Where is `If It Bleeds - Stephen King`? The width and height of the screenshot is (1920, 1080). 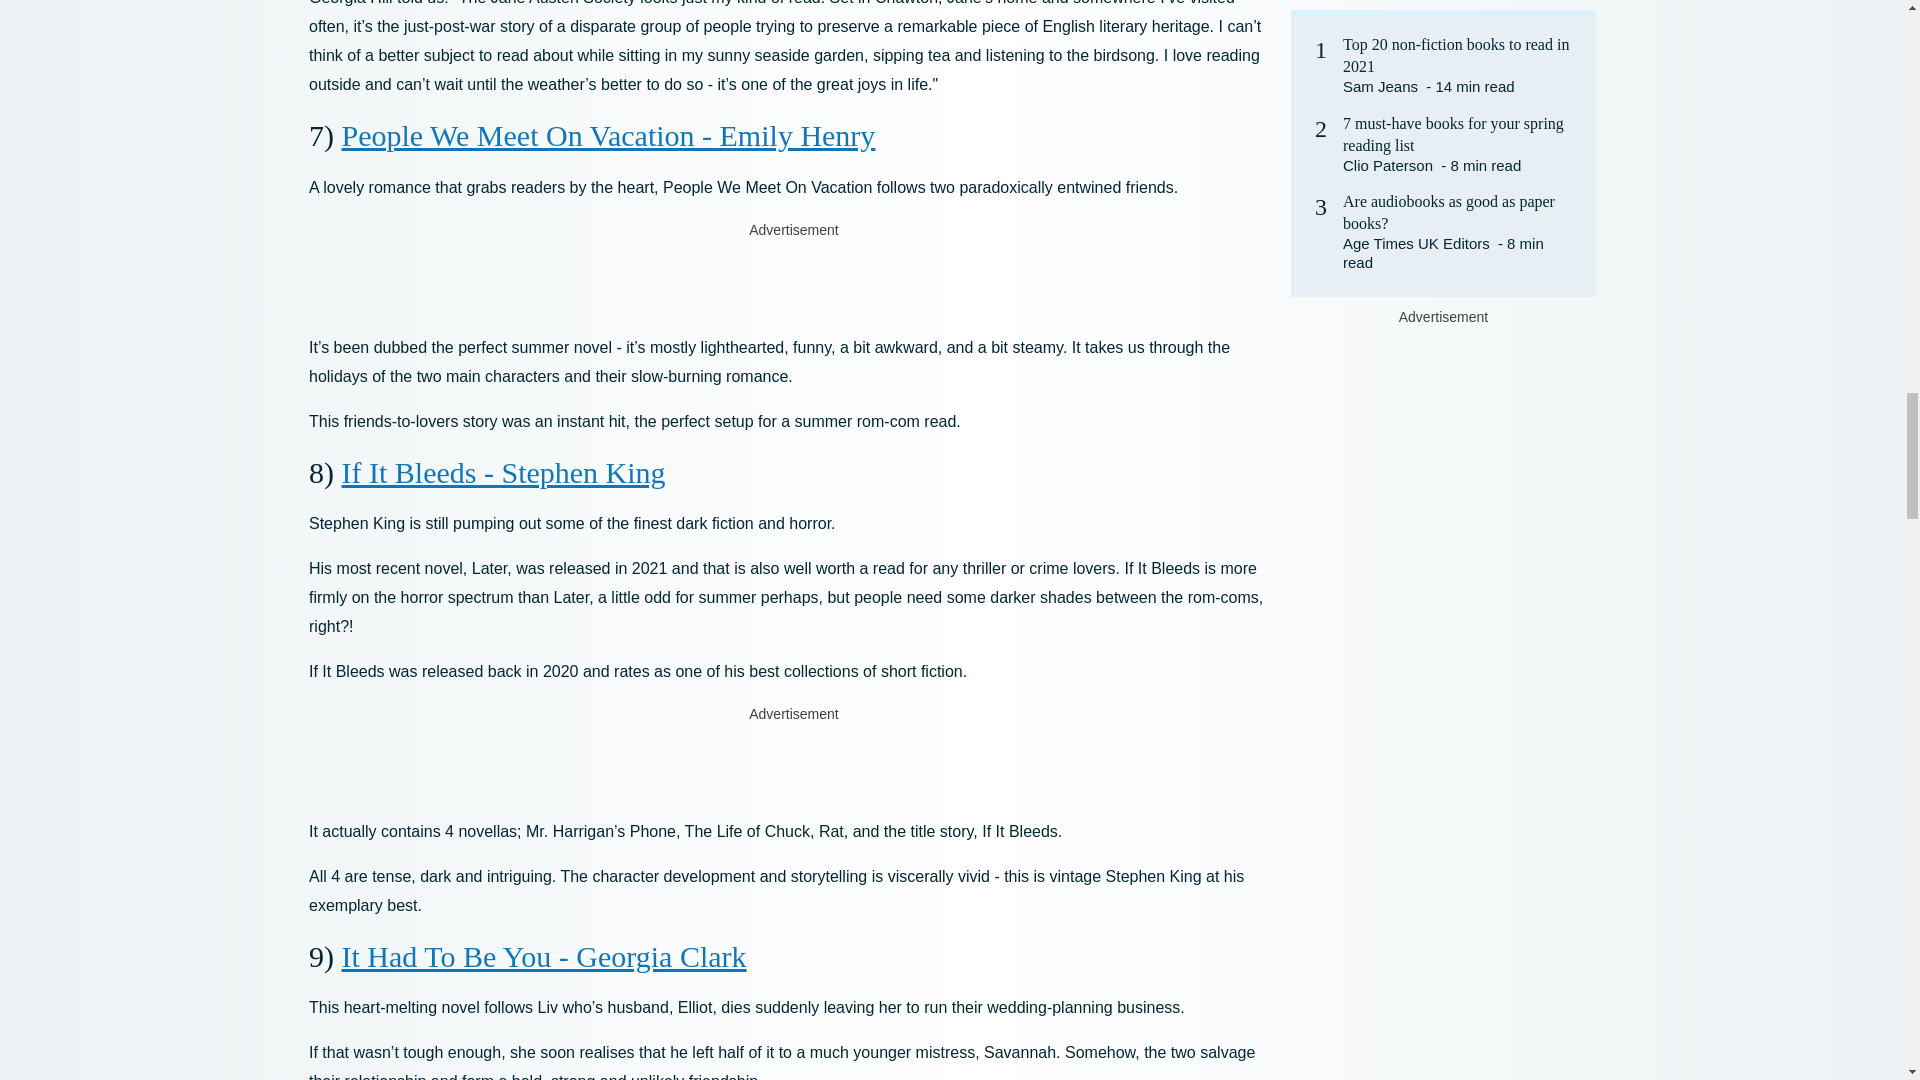 If It Bleeds - Stephen King is located at coordinates (504, 472).